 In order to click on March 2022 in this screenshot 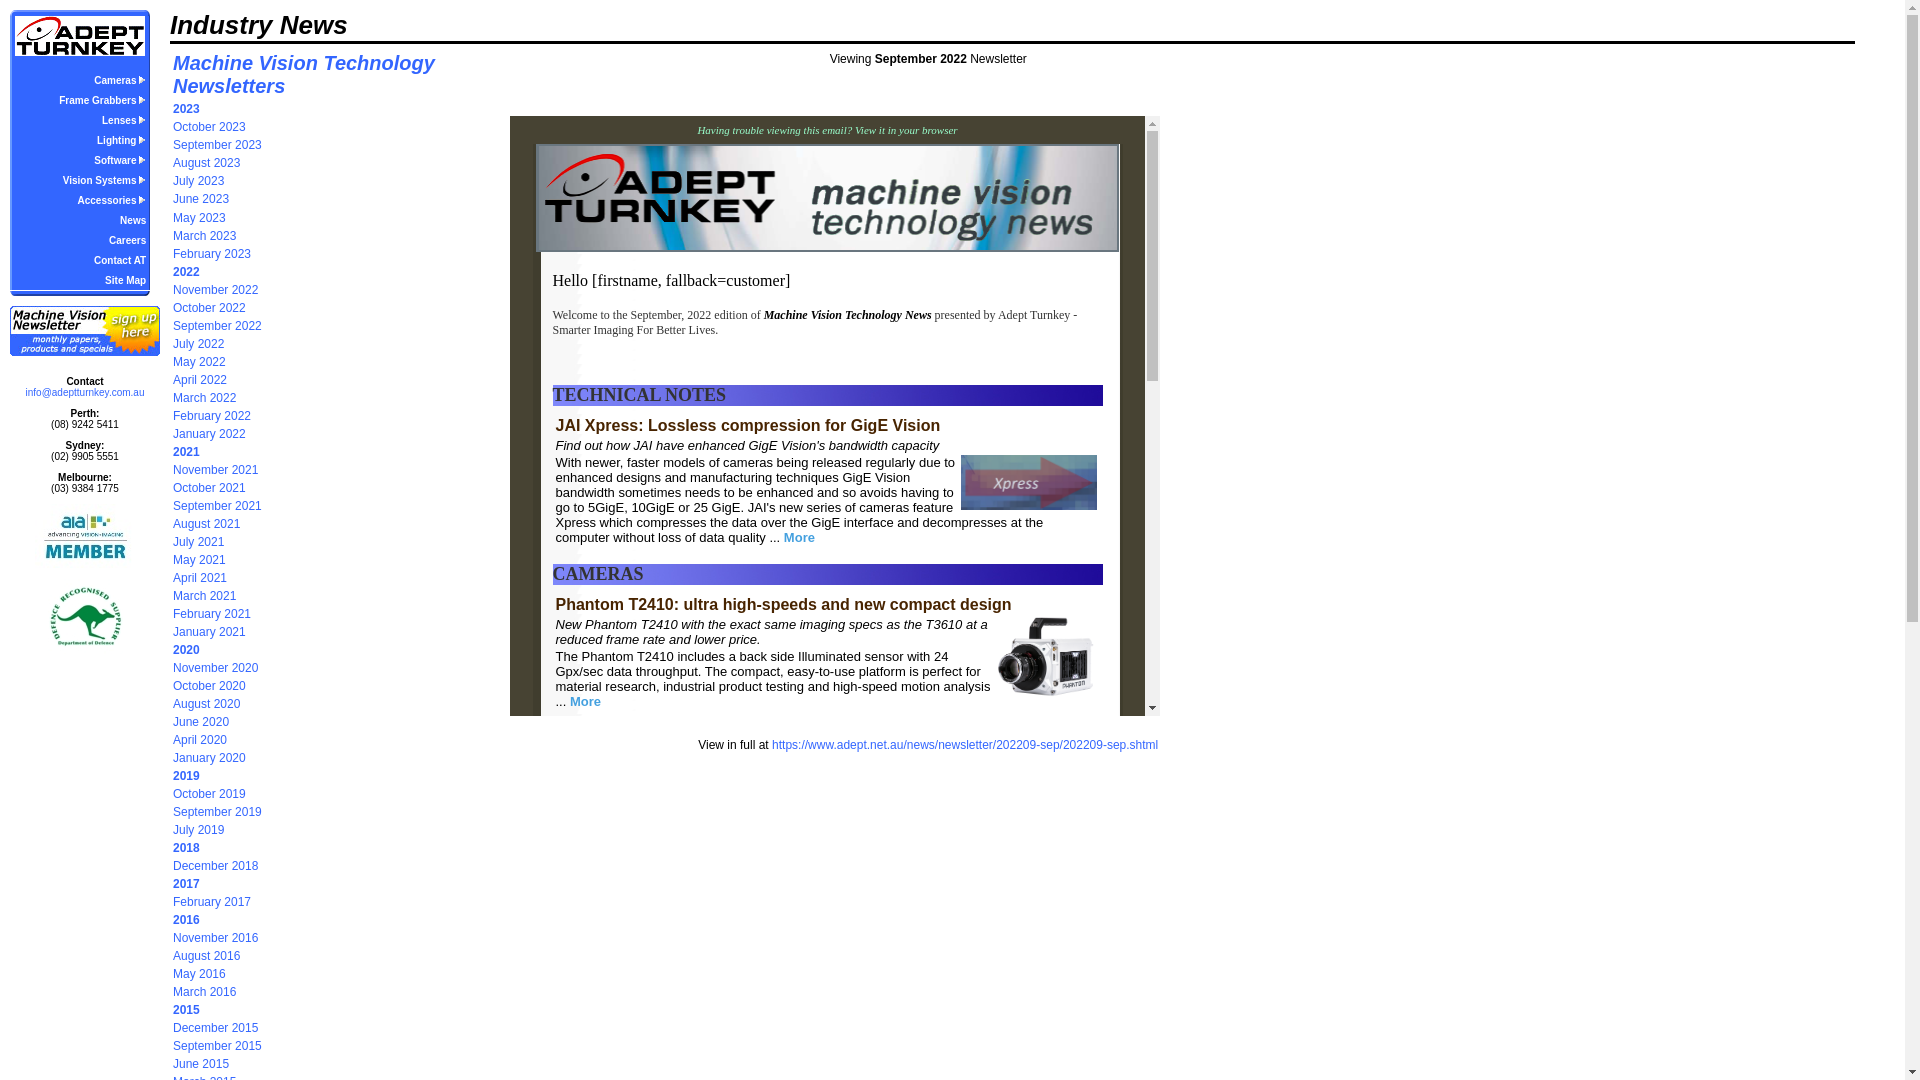, I will do `click(204, 398)`.